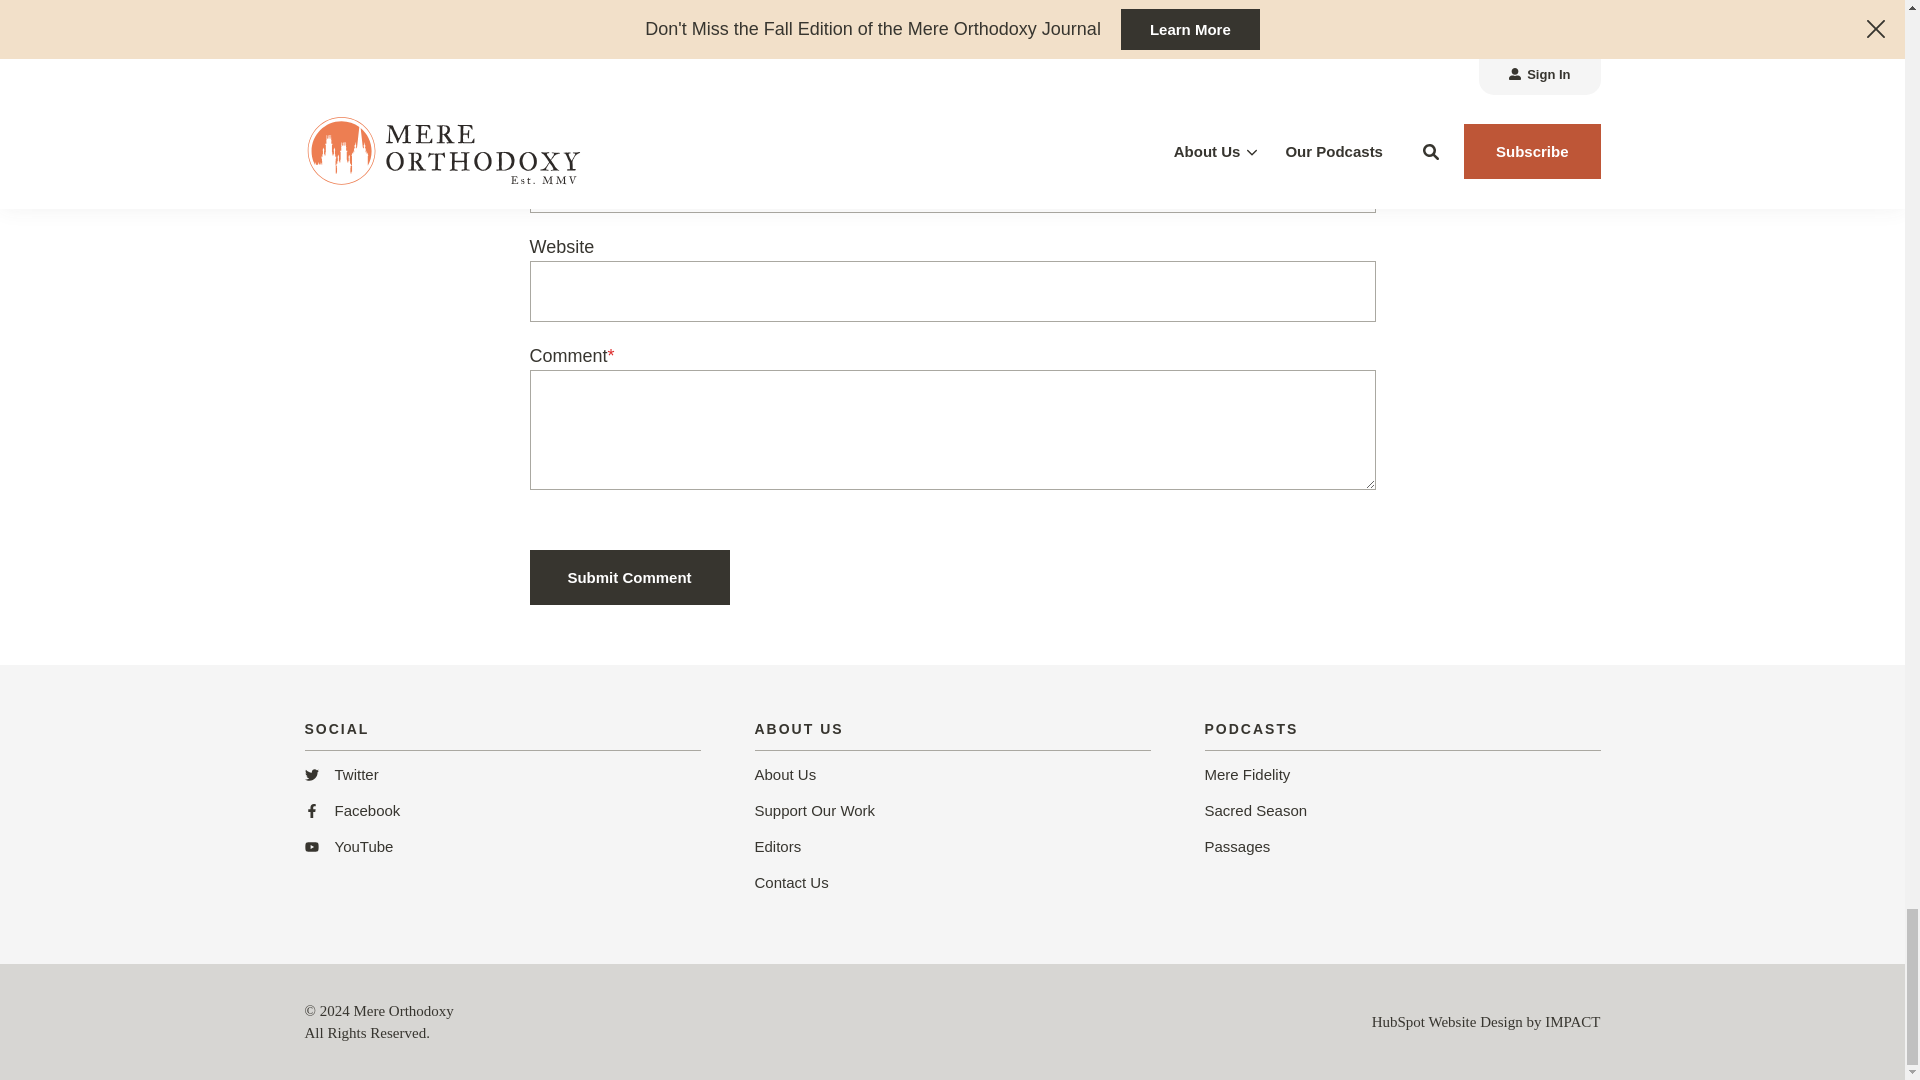 Image resolution: width=1920 pixels, height=1080 pixels. Describe the element at coordinates (629, 576) in the screenshot. I see `Submit Comment` at that location.